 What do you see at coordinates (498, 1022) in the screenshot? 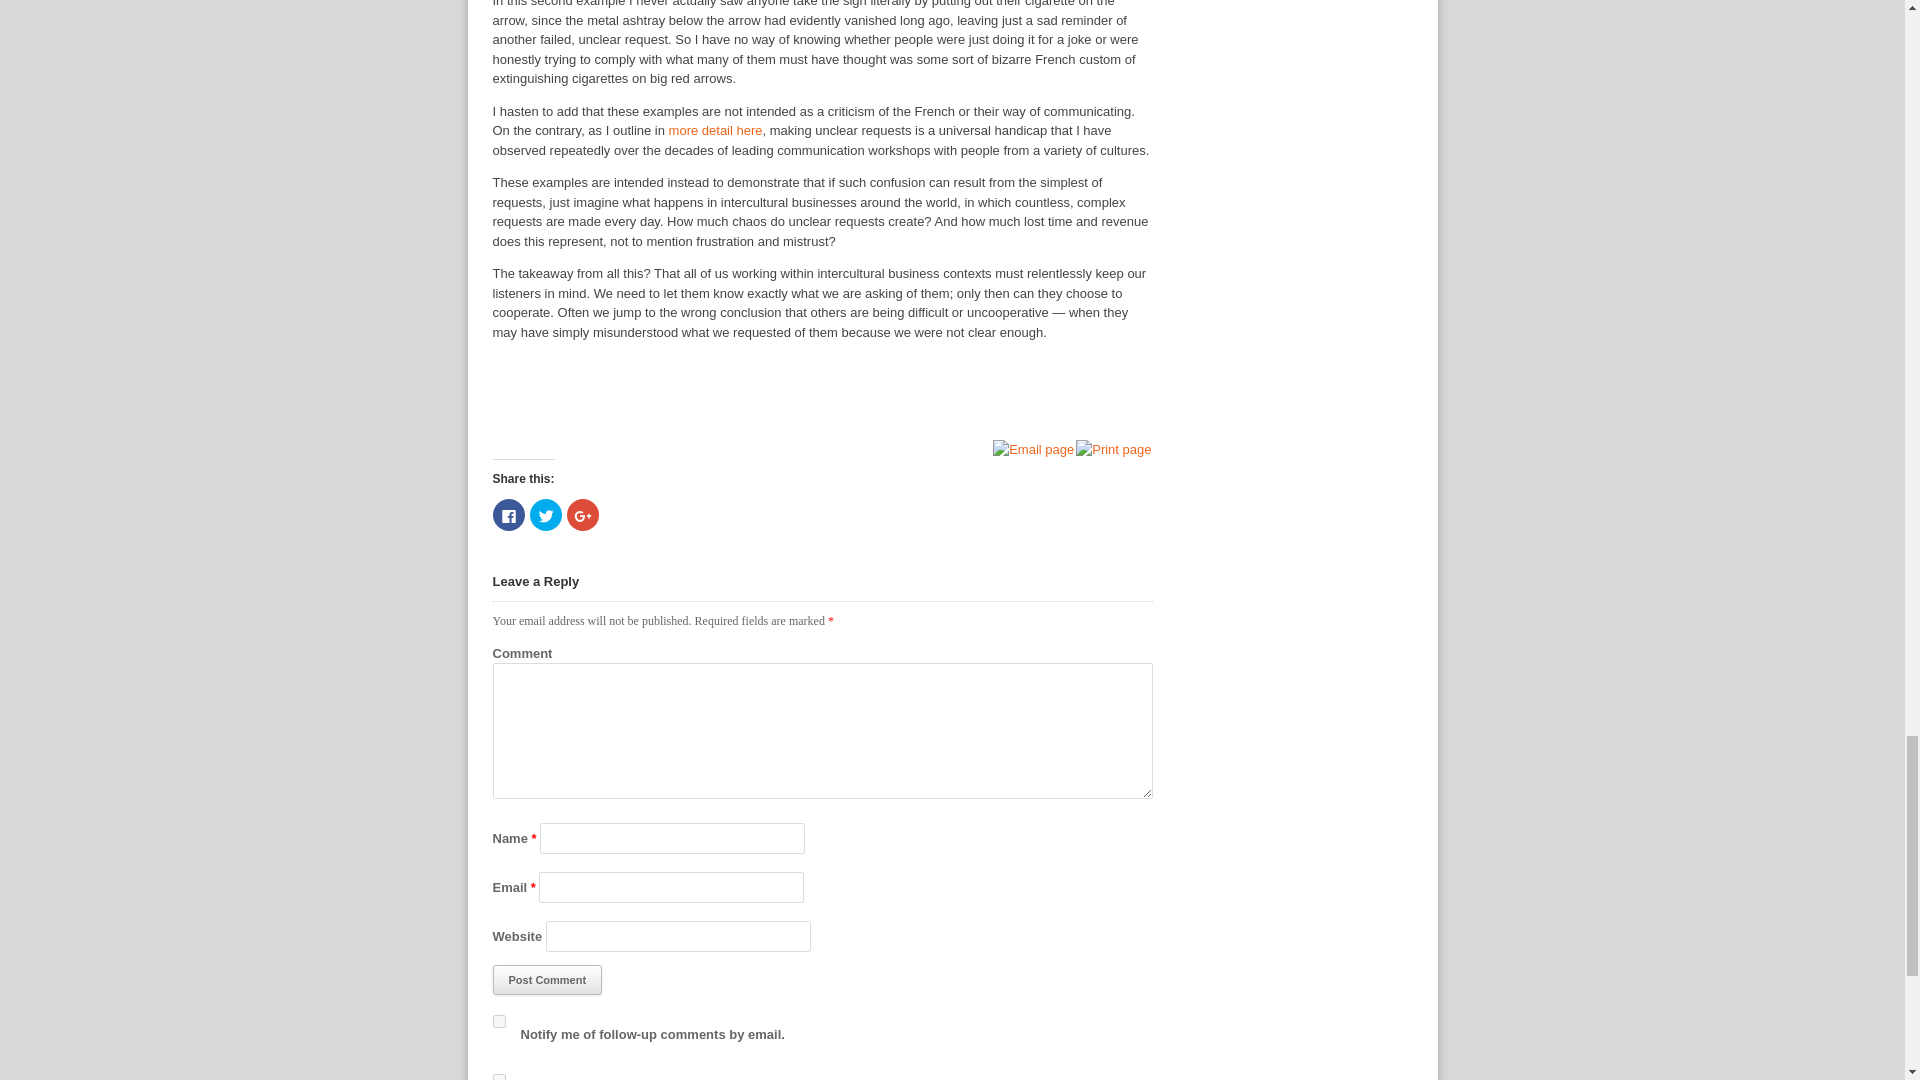
I see `subscribe` at bounding box center [498, 1022].